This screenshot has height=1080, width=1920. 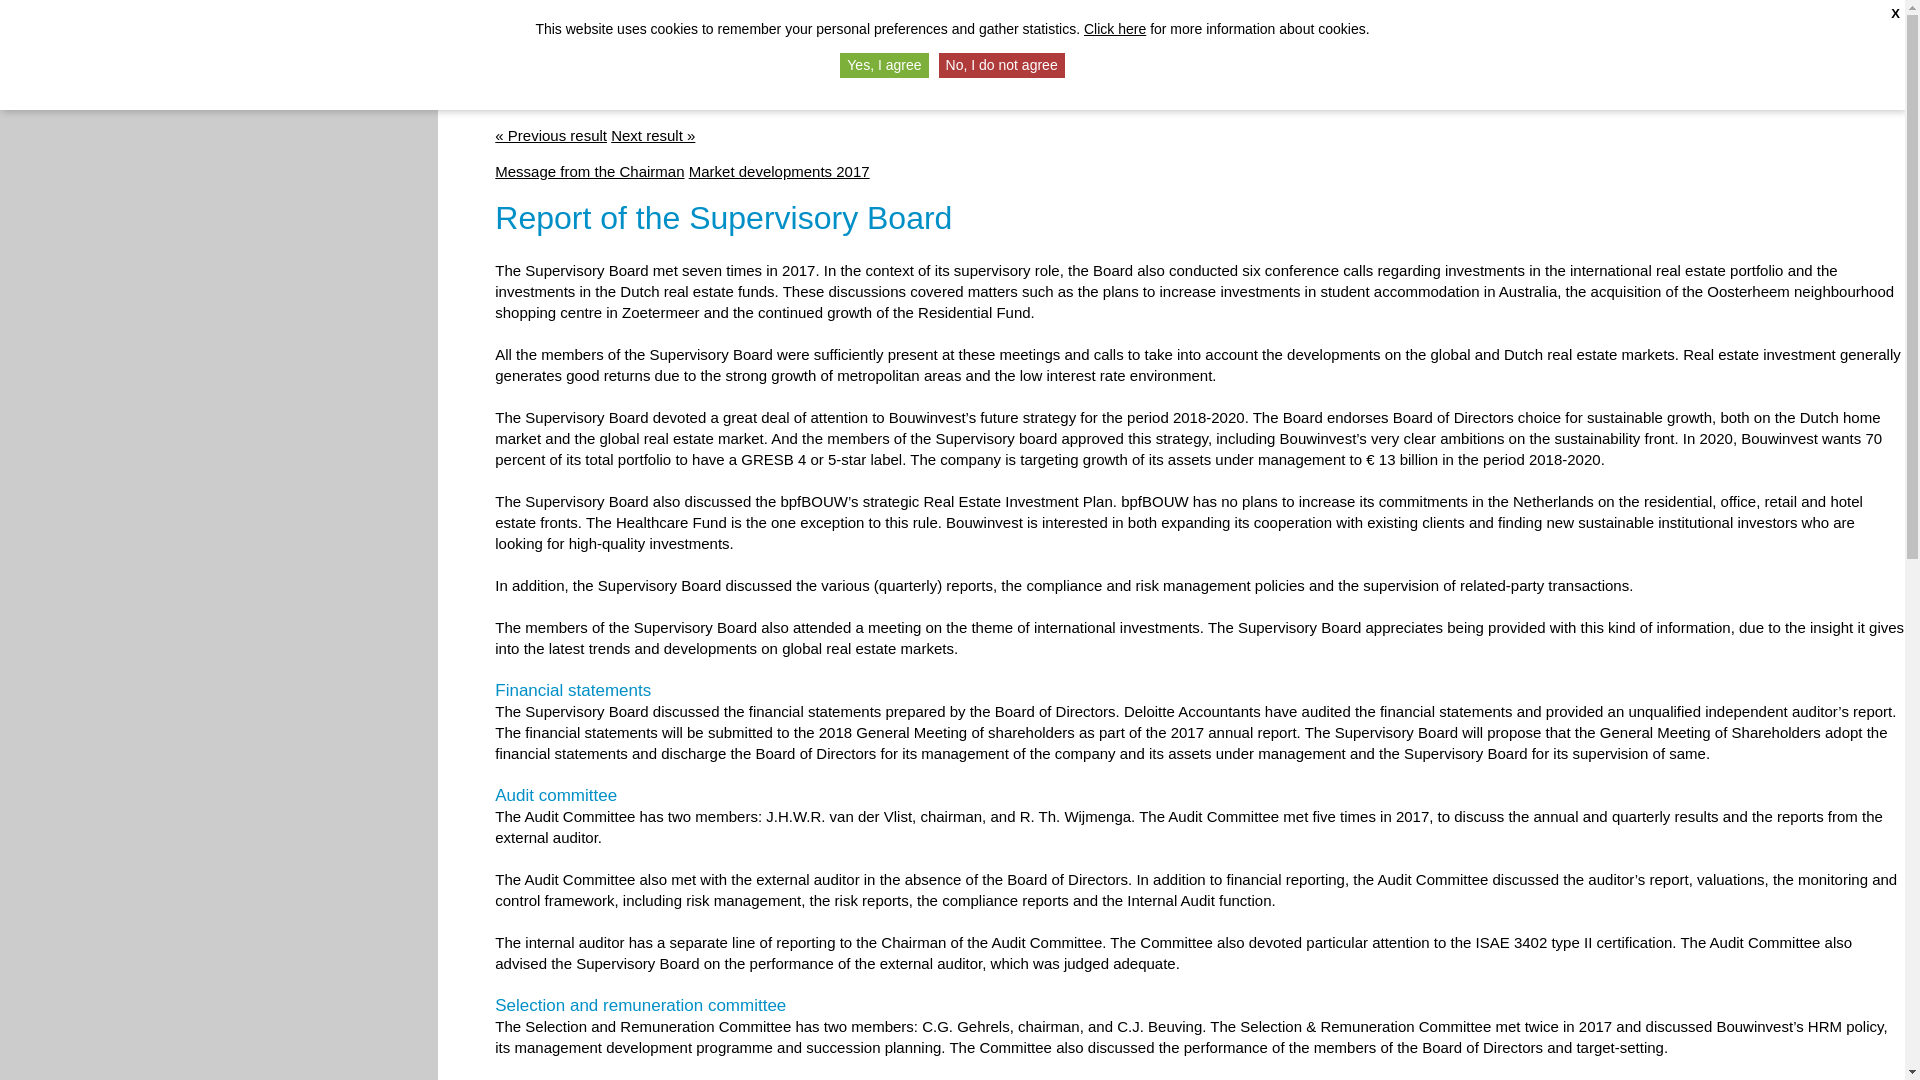 I want to click on Yes, I agree, so click(x=884, y=64).